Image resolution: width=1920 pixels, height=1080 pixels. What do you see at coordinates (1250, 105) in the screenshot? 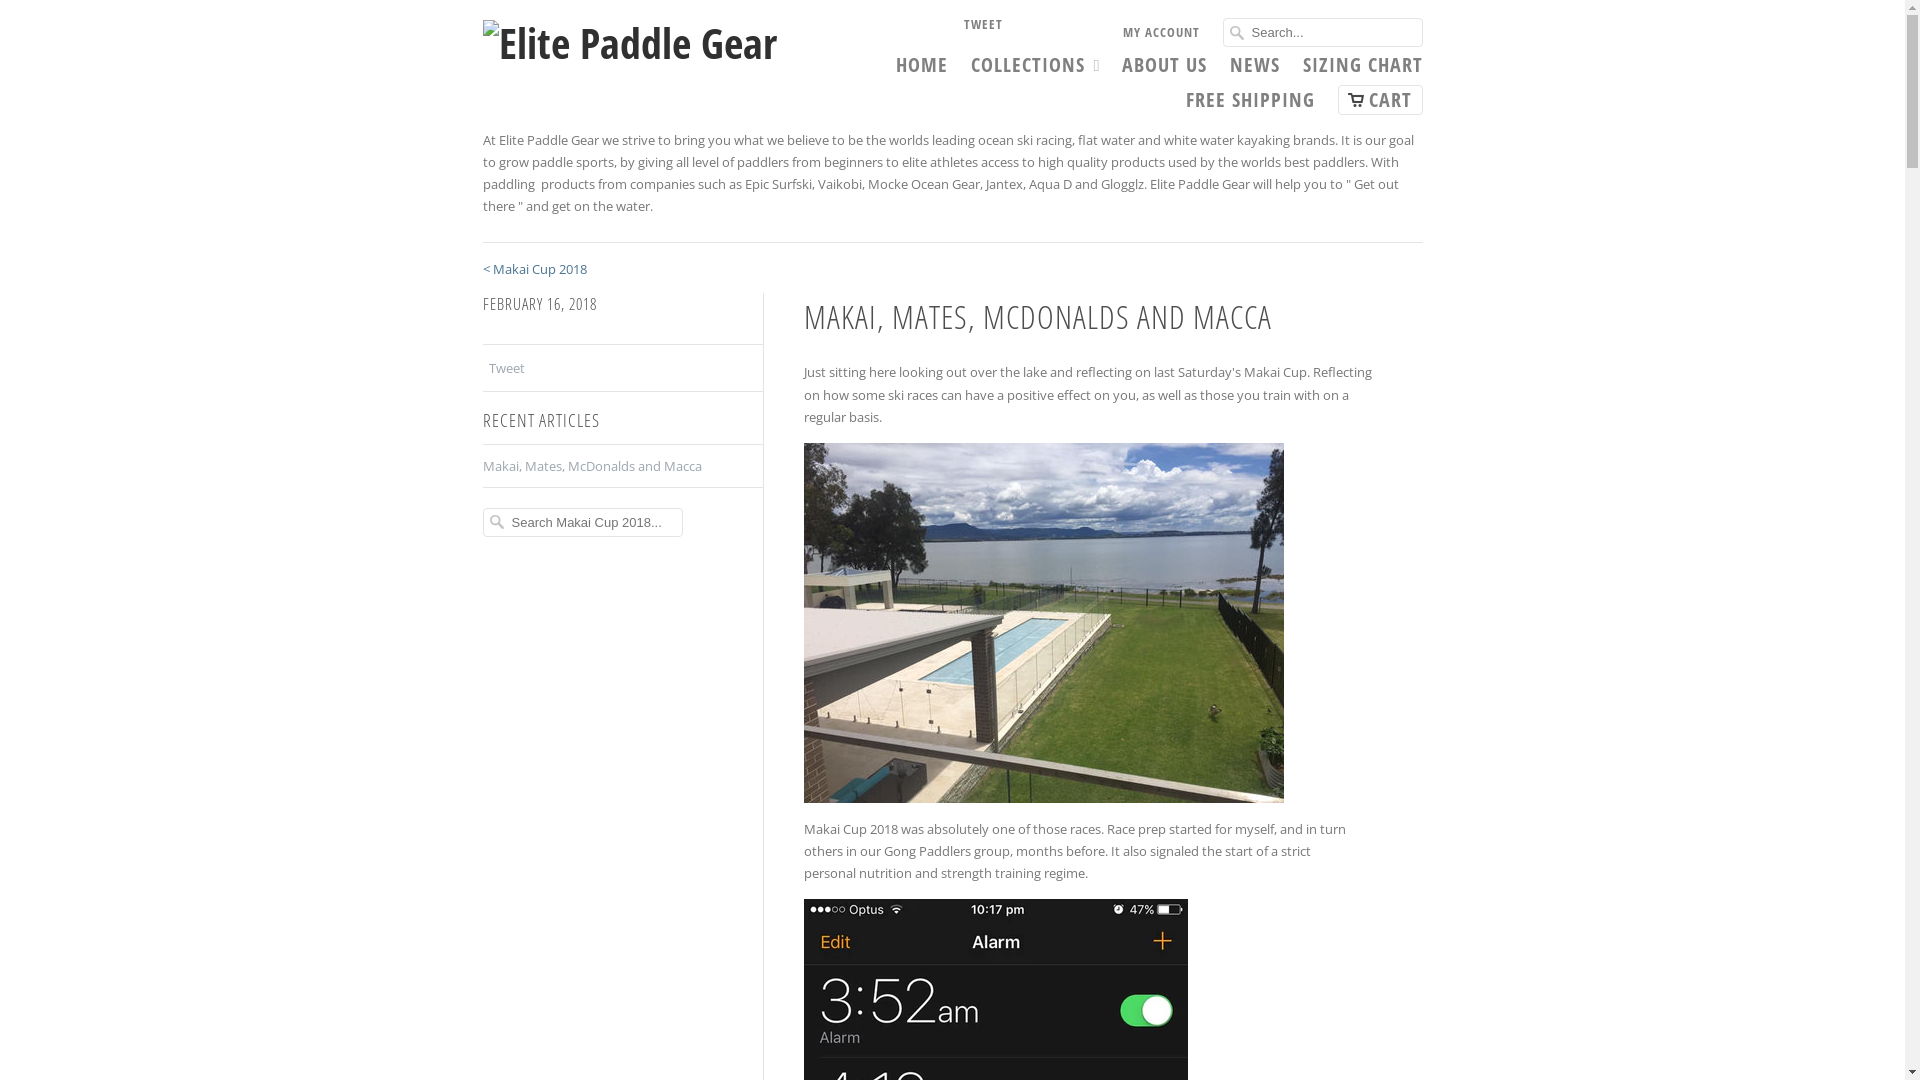
I see `FREE SHIPPING` at bounding box center [1250, 105].